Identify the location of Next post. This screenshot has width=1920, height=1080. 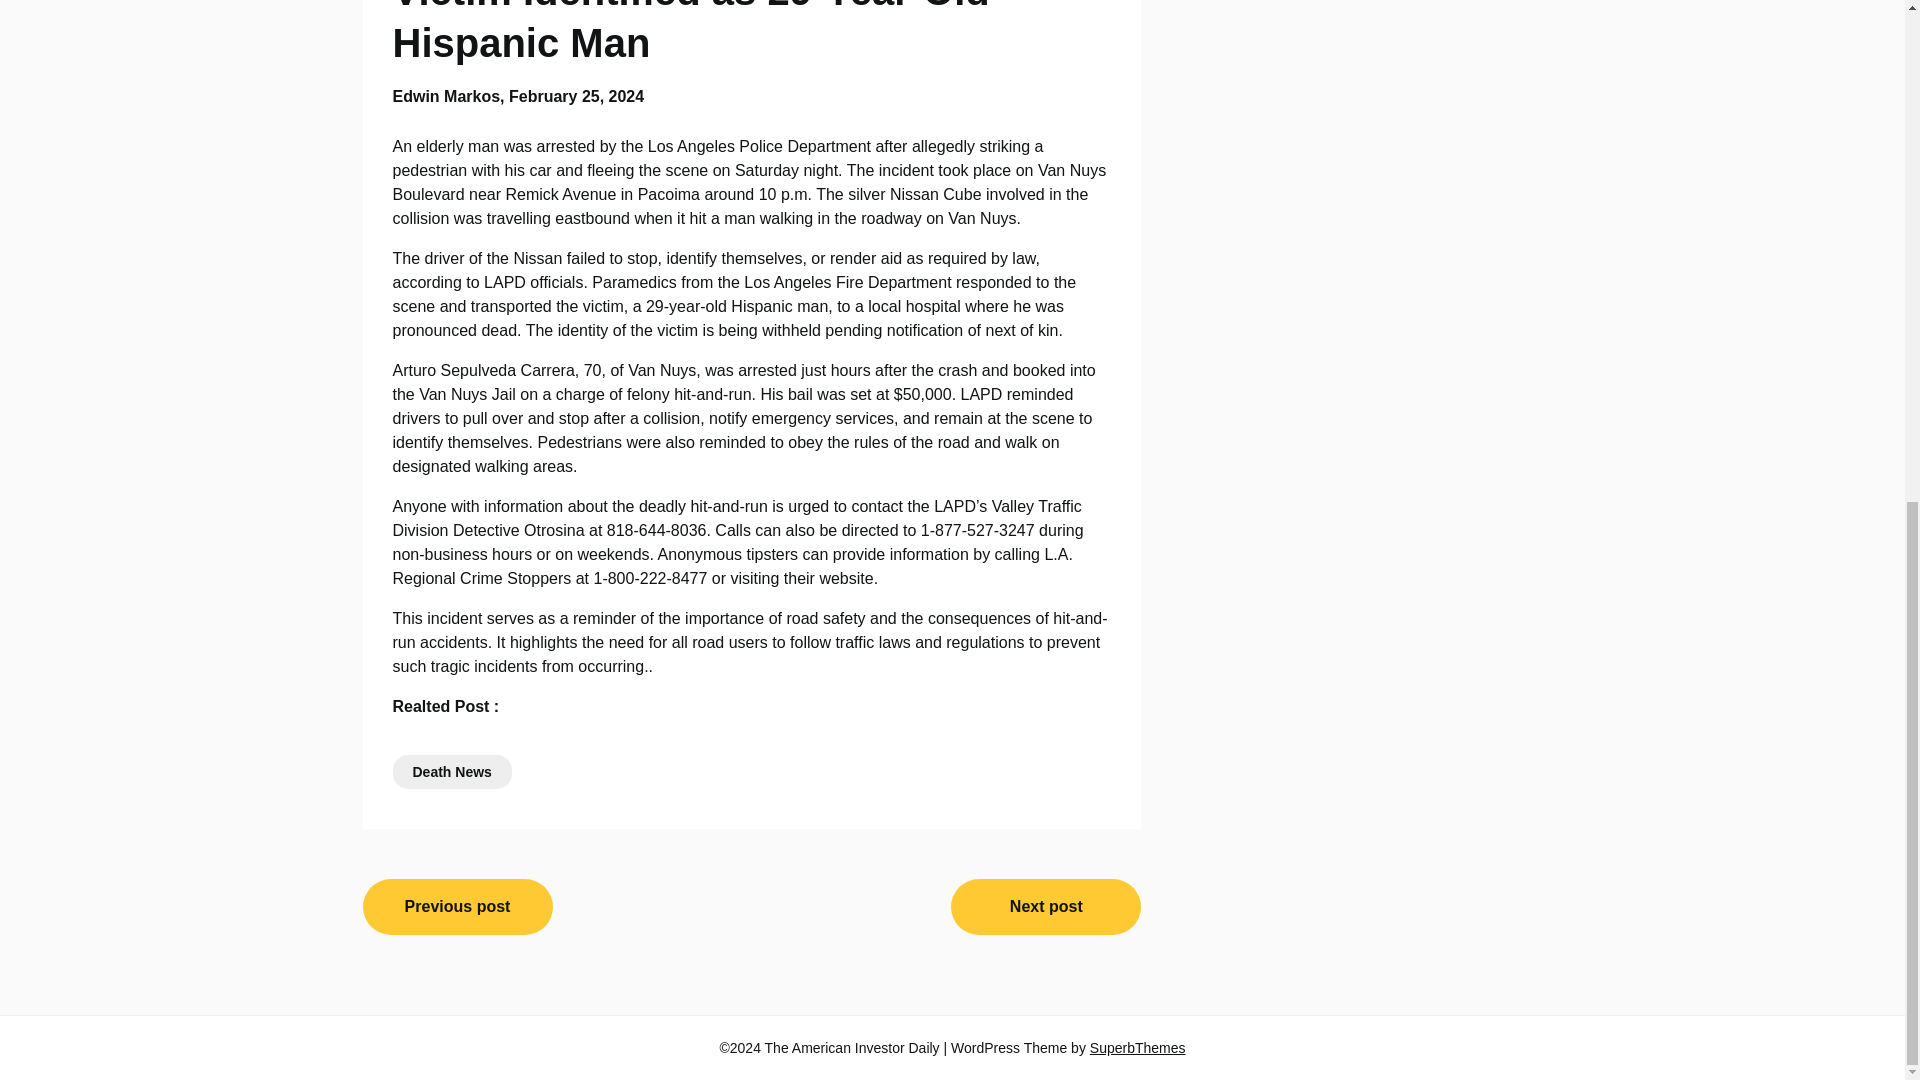
(1045, 907).